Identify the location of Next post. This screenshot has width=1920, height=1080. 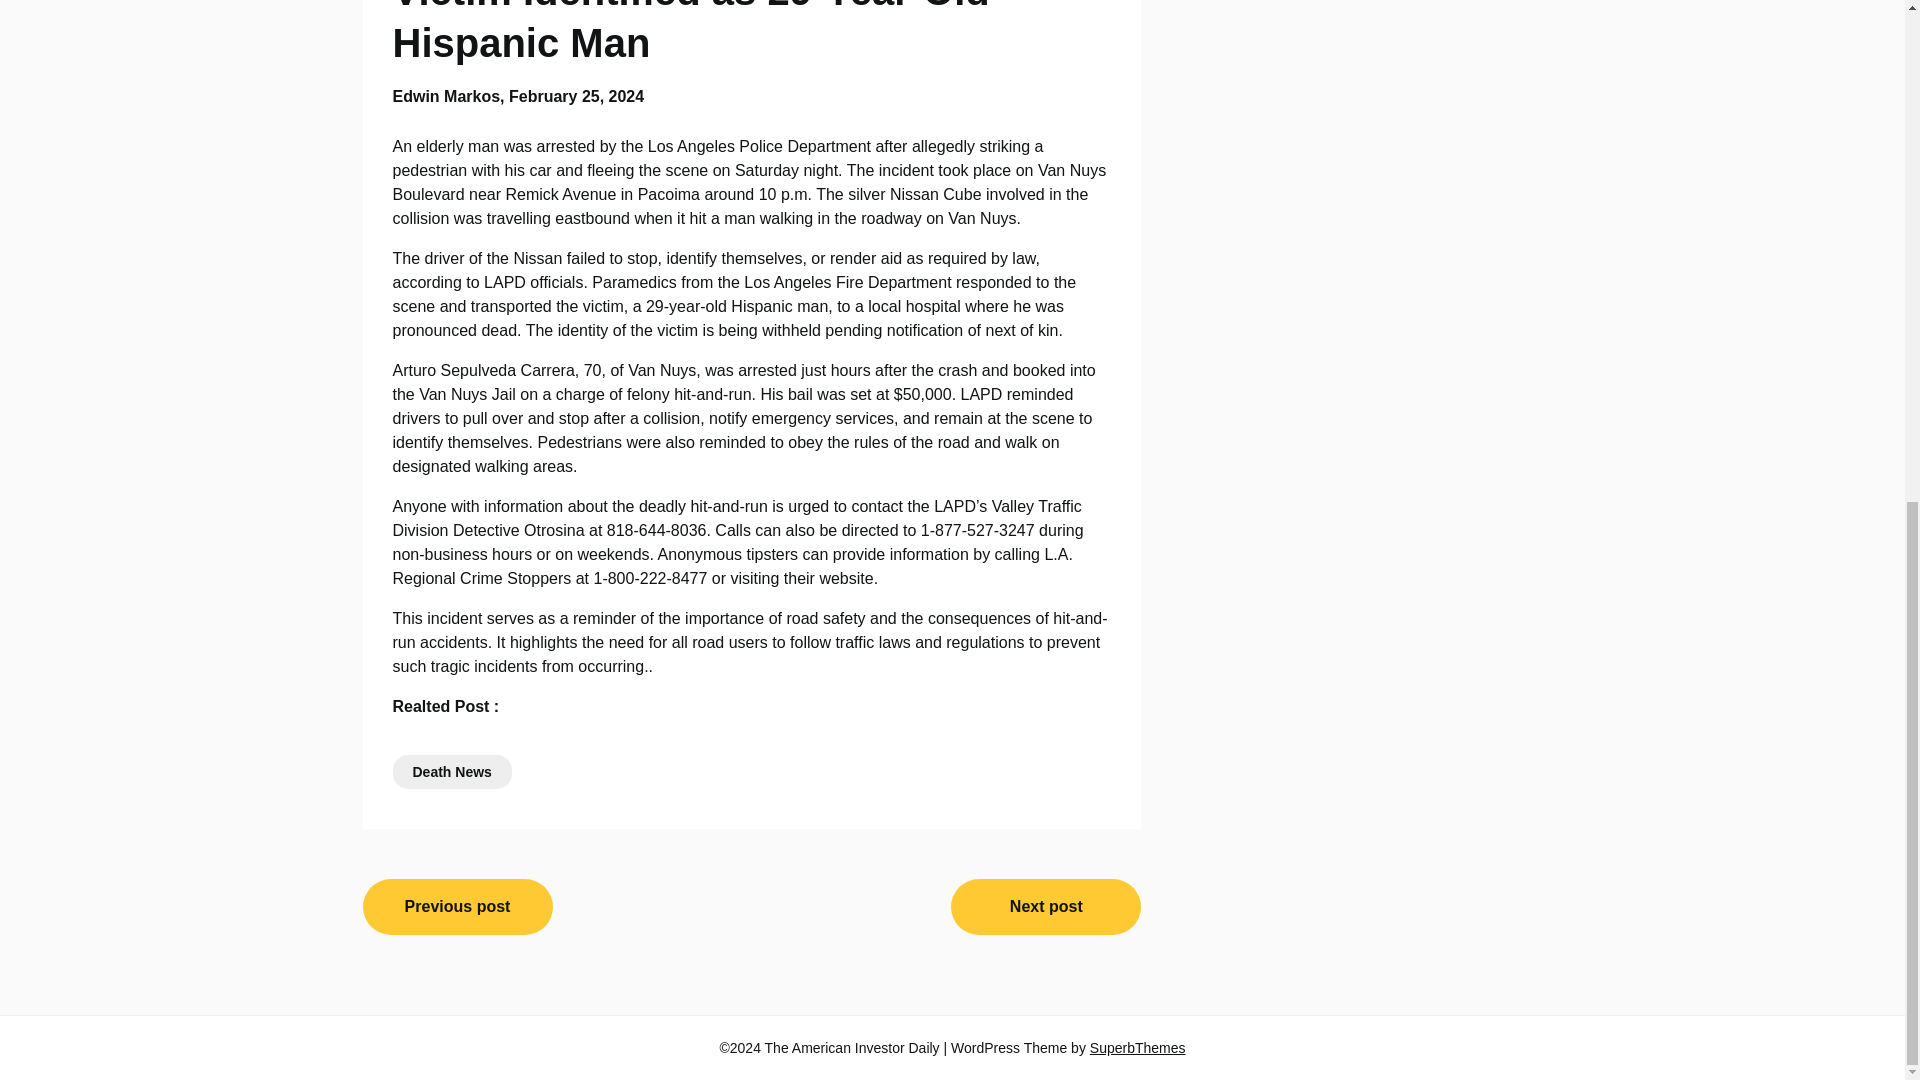
(1045, 907).